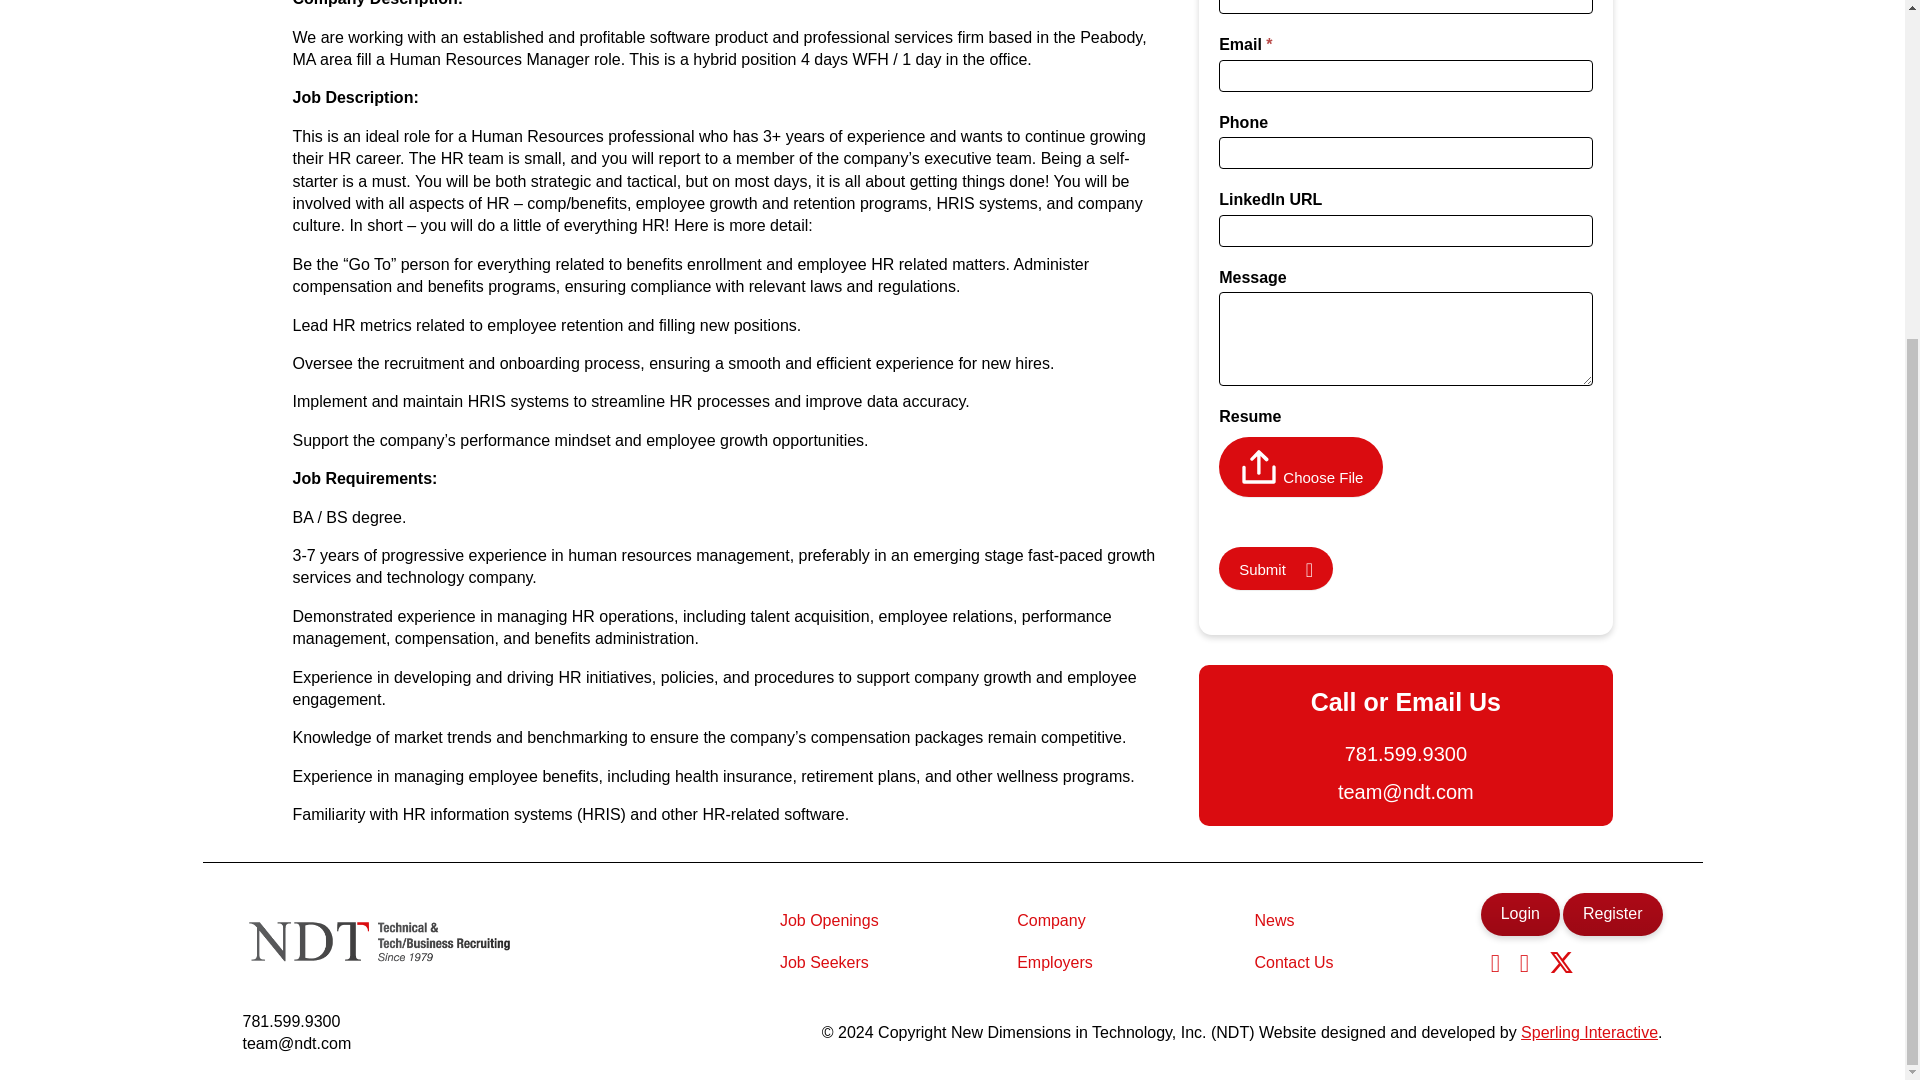 The height and width of the screenshot is (1080, 1920). What do you see at coordinates (1612, 914) in the screenshot?
I see `Register` at bounding box center [1612, 914].